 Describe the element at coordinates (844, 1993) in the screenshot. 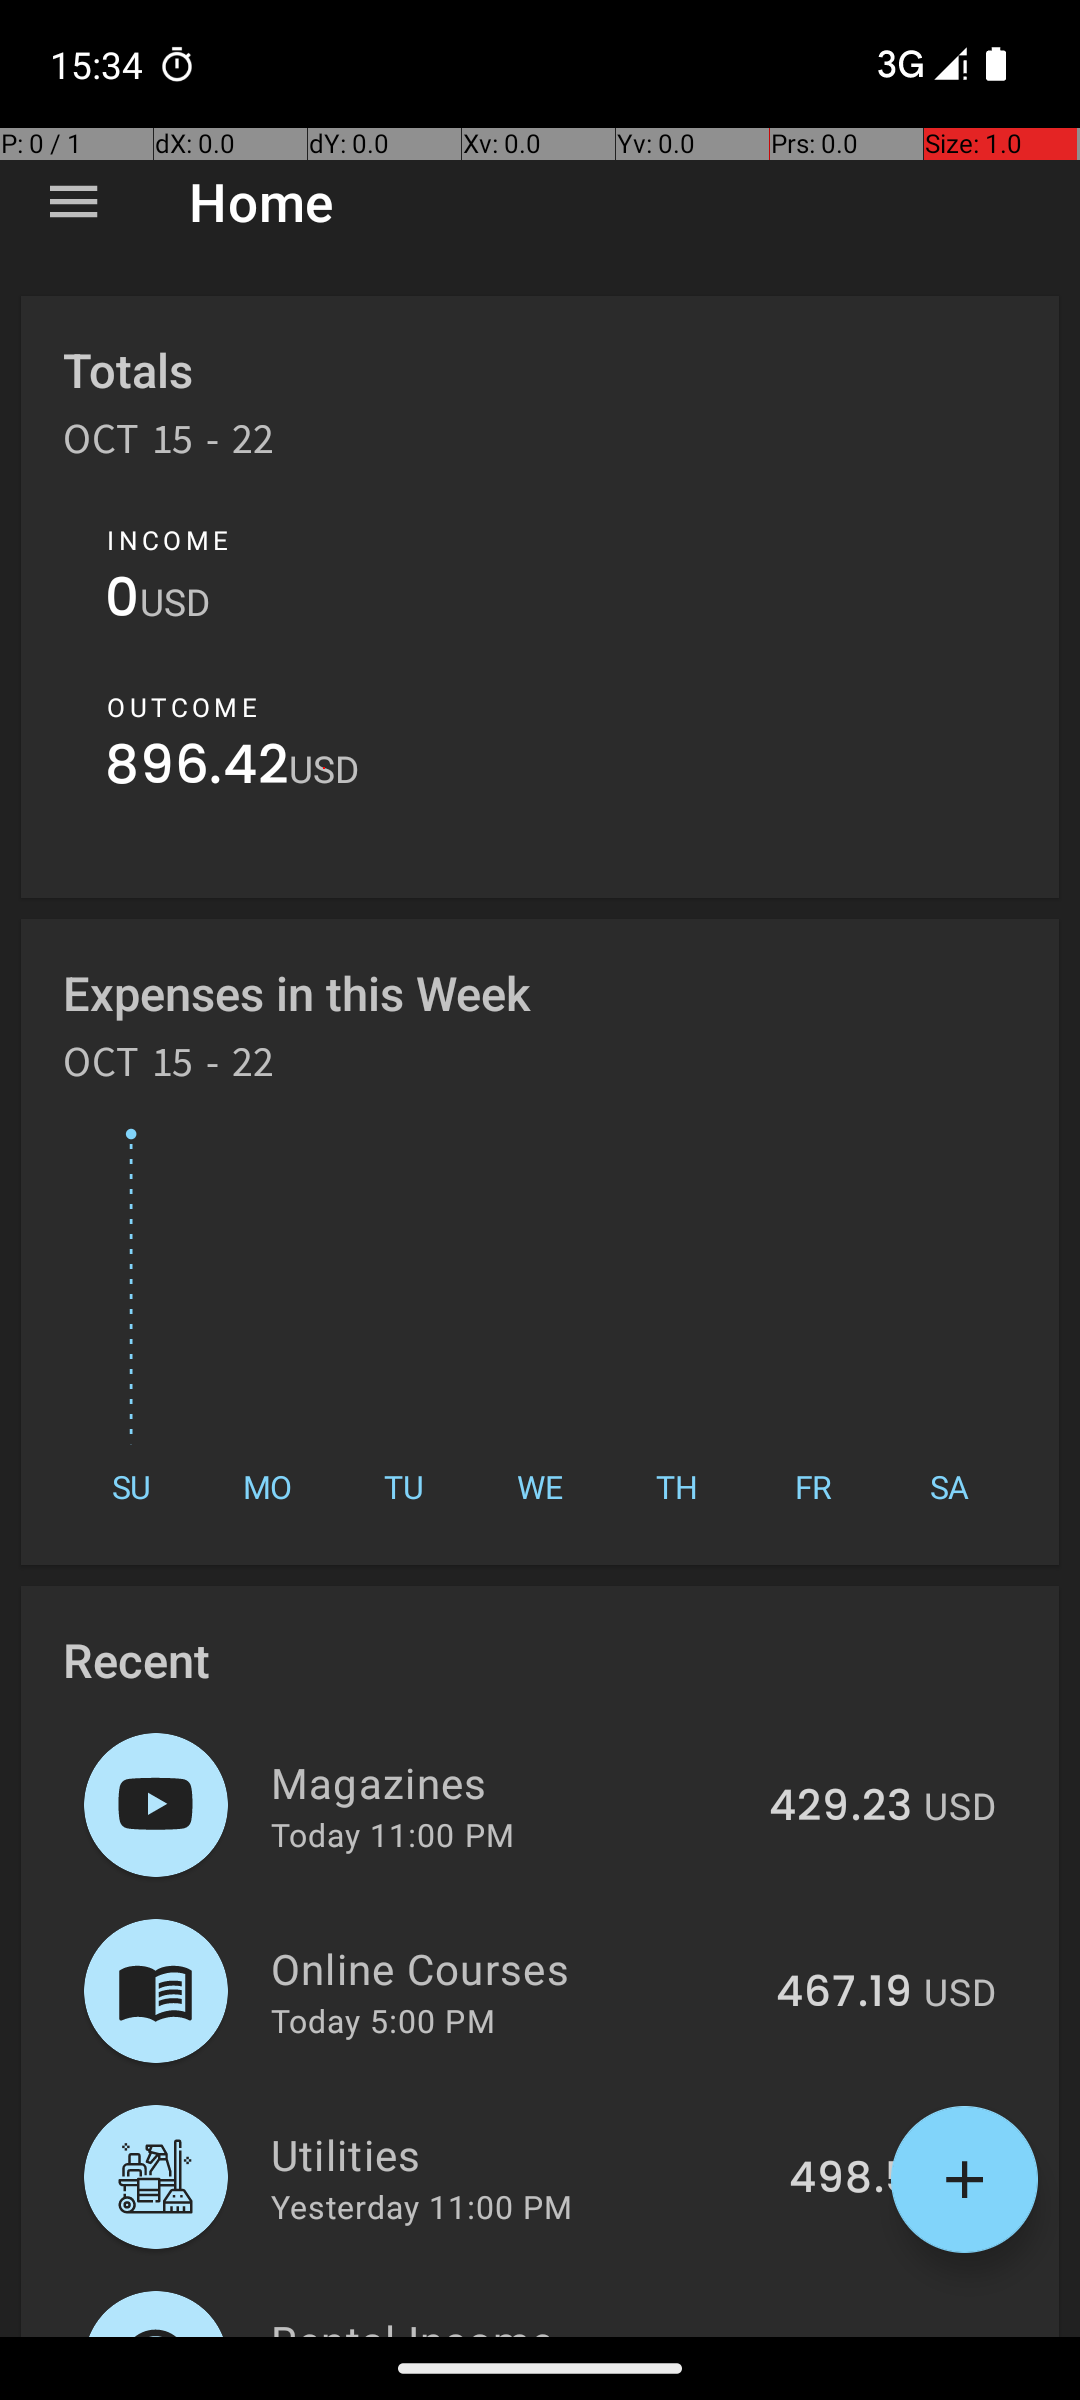

I see `467.19` at that location.